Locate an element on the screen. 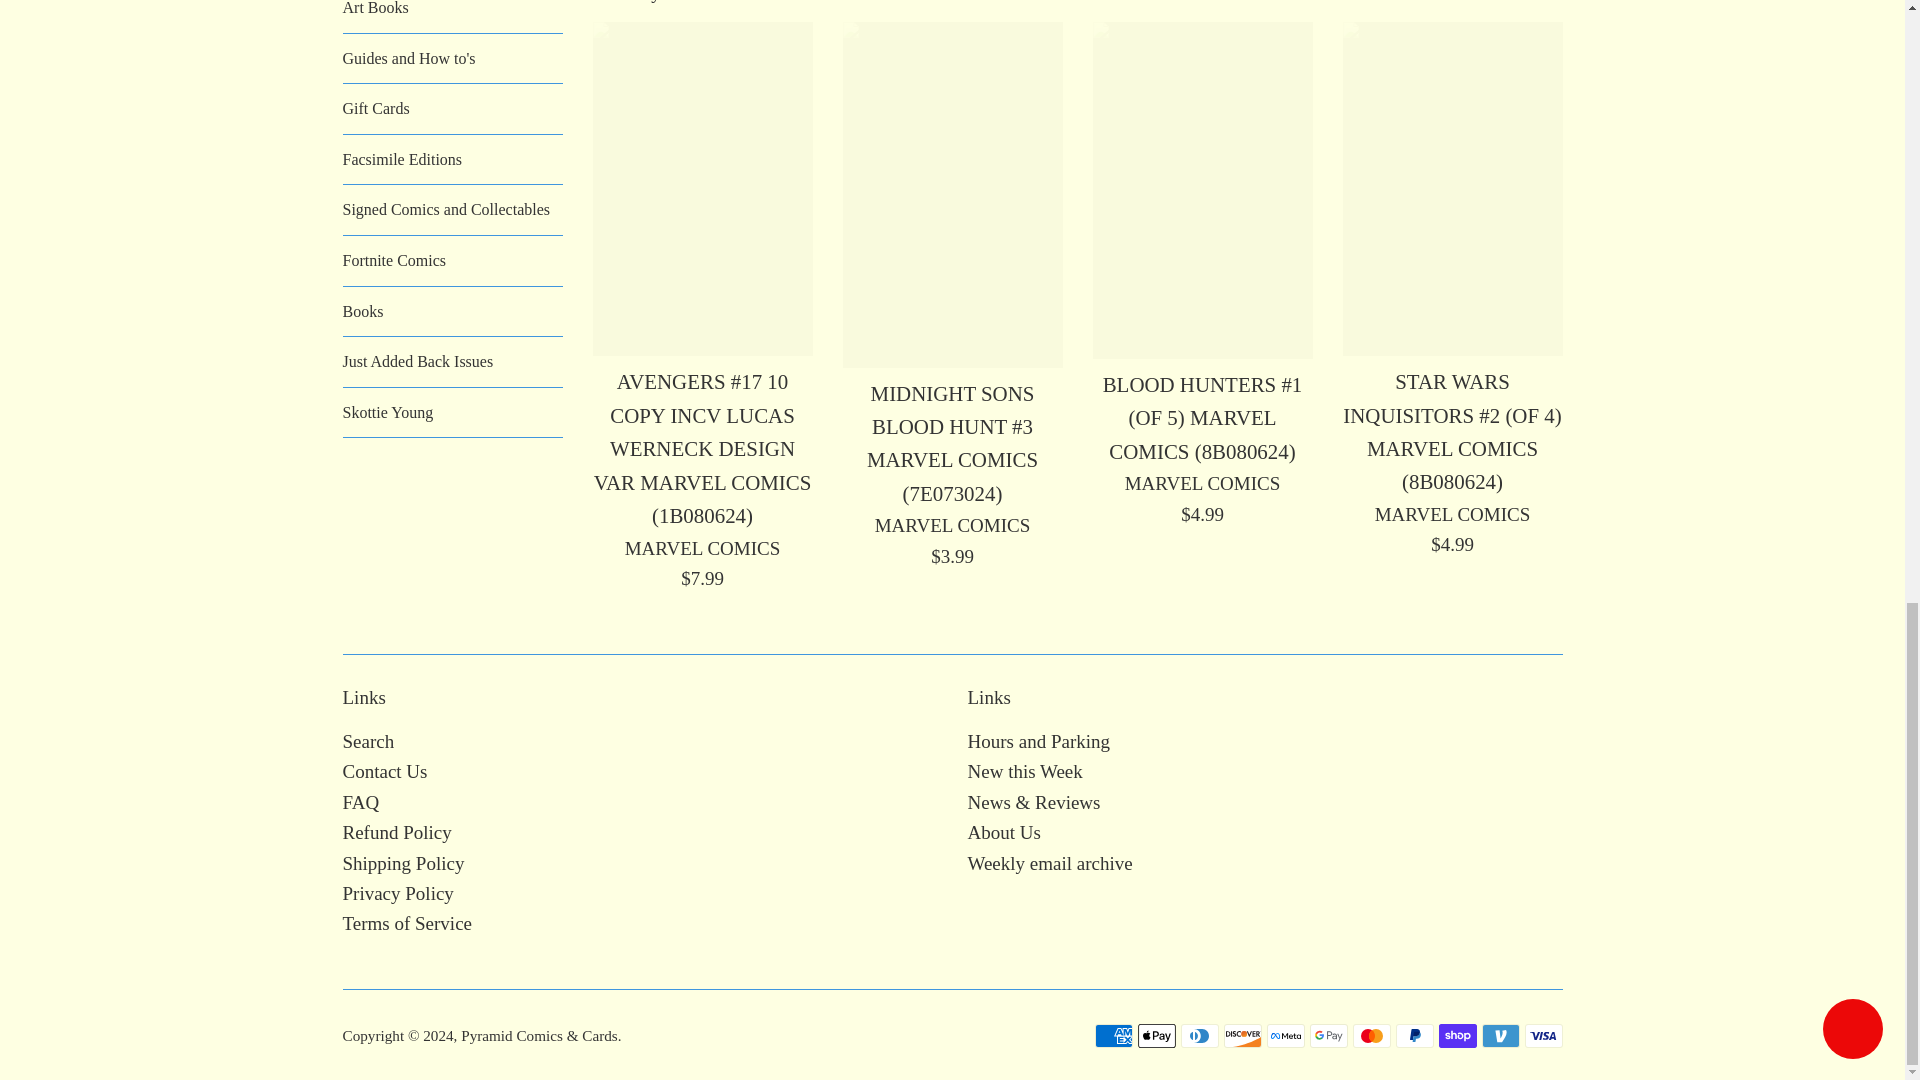  Visa is located at coordinates (1543, 1035).